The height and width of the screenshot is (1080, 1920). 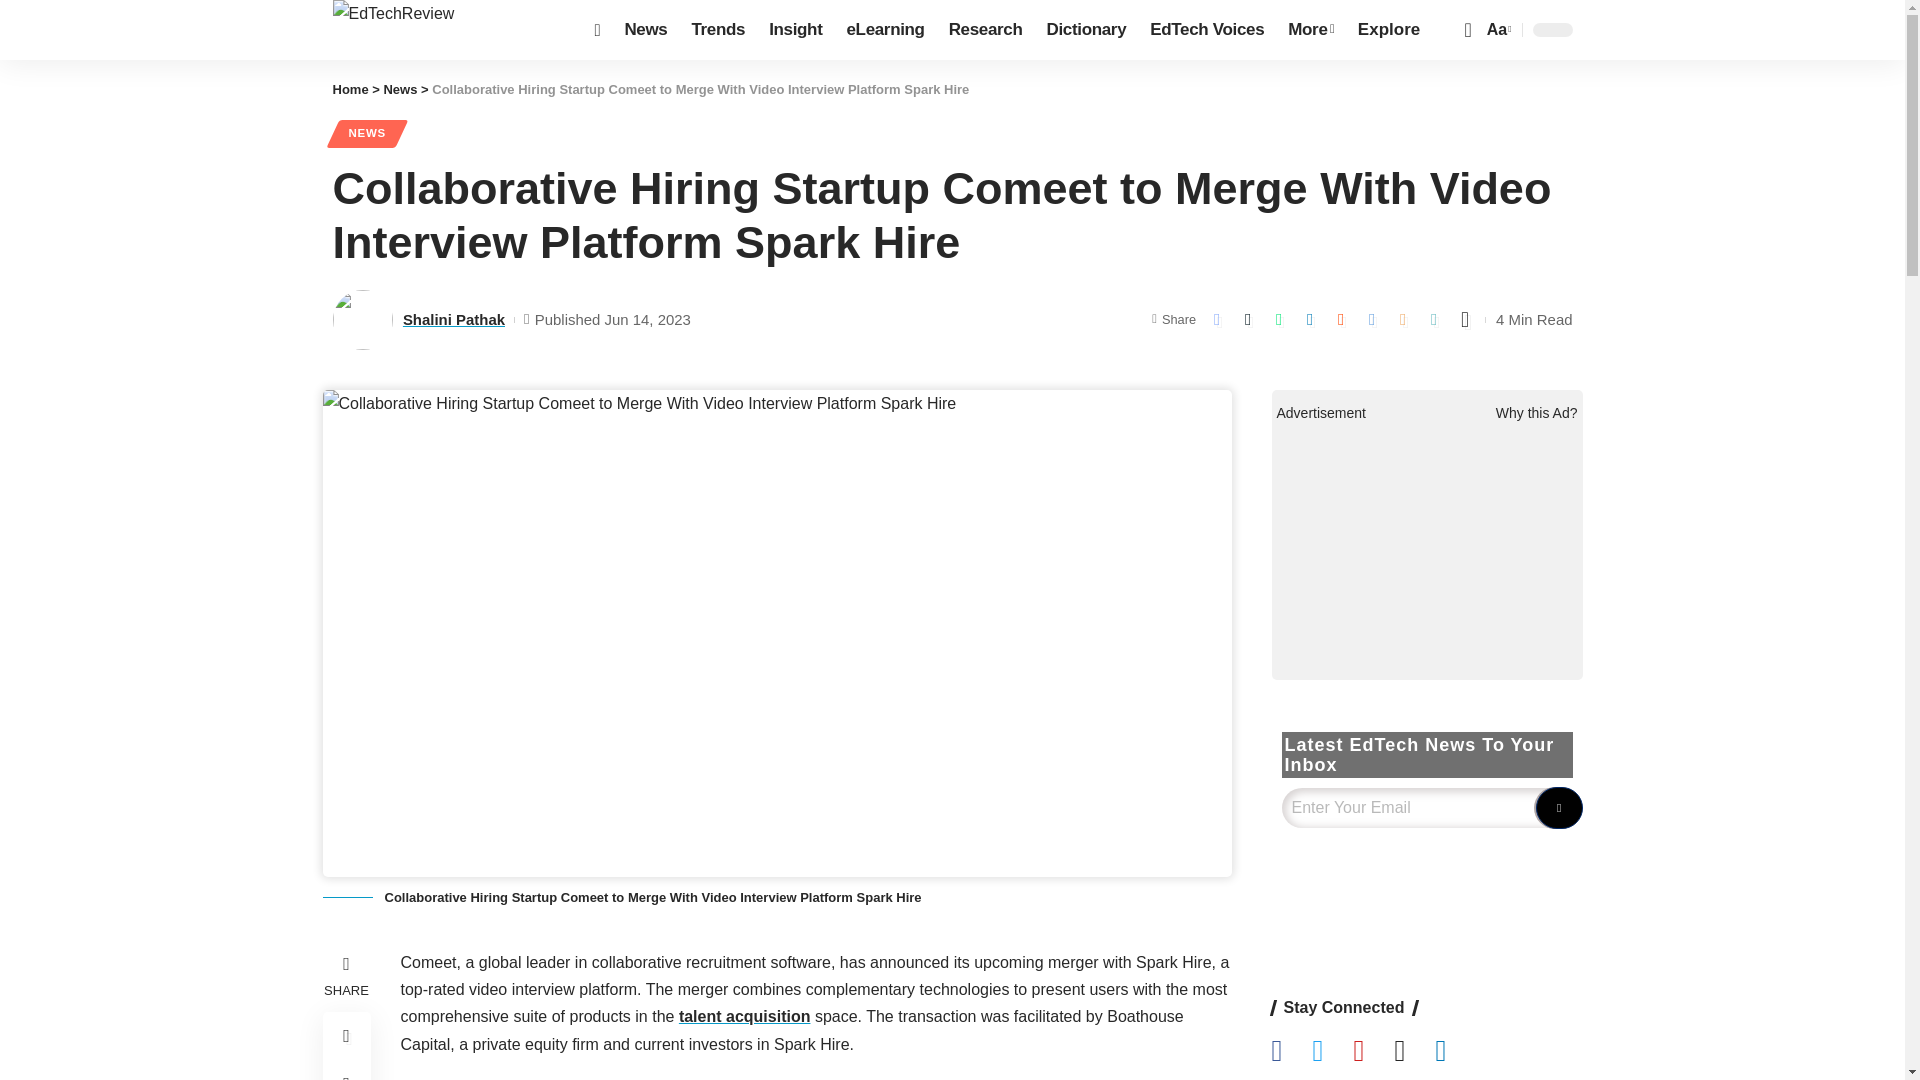 I want to click on Follow EdTechReview on Twitter, so click(x=1332, y=1052).